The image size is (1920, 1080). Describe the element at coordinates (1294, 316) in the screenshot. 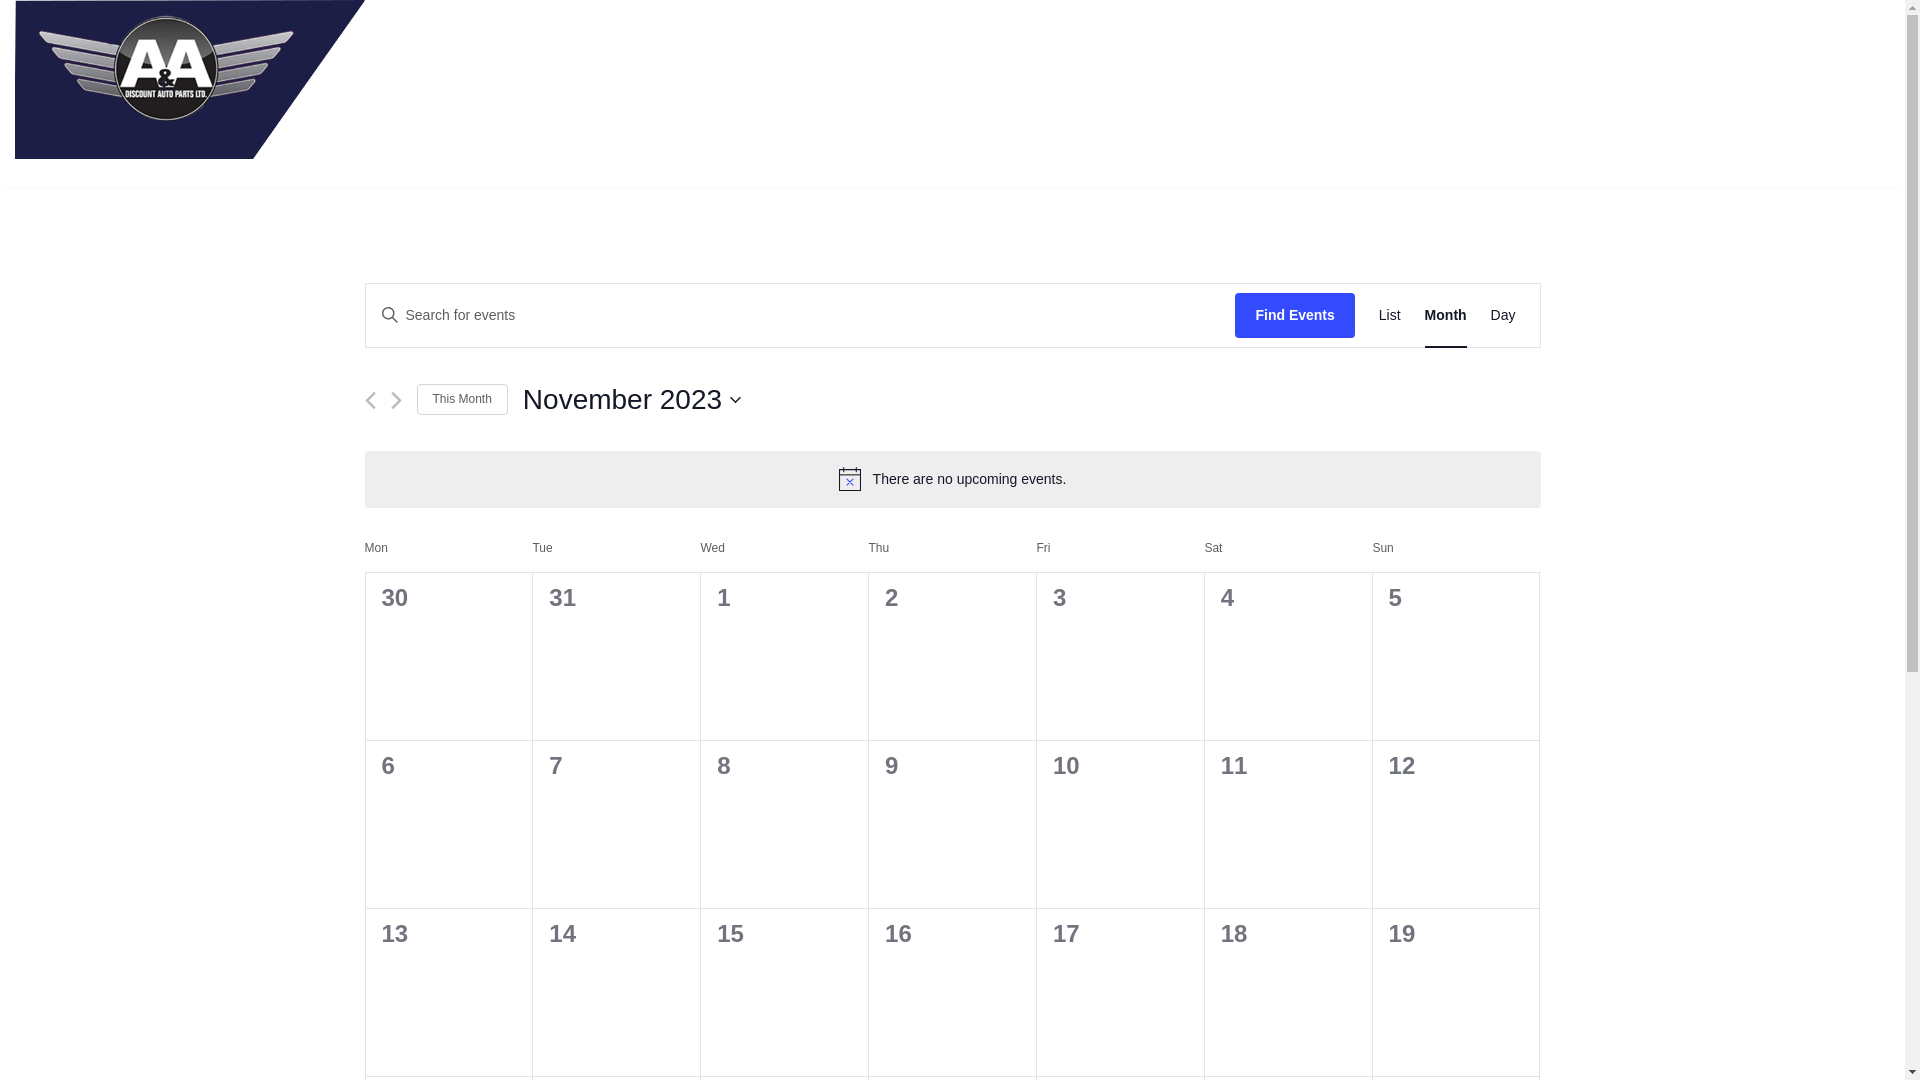

I see `Find Events` at that location.